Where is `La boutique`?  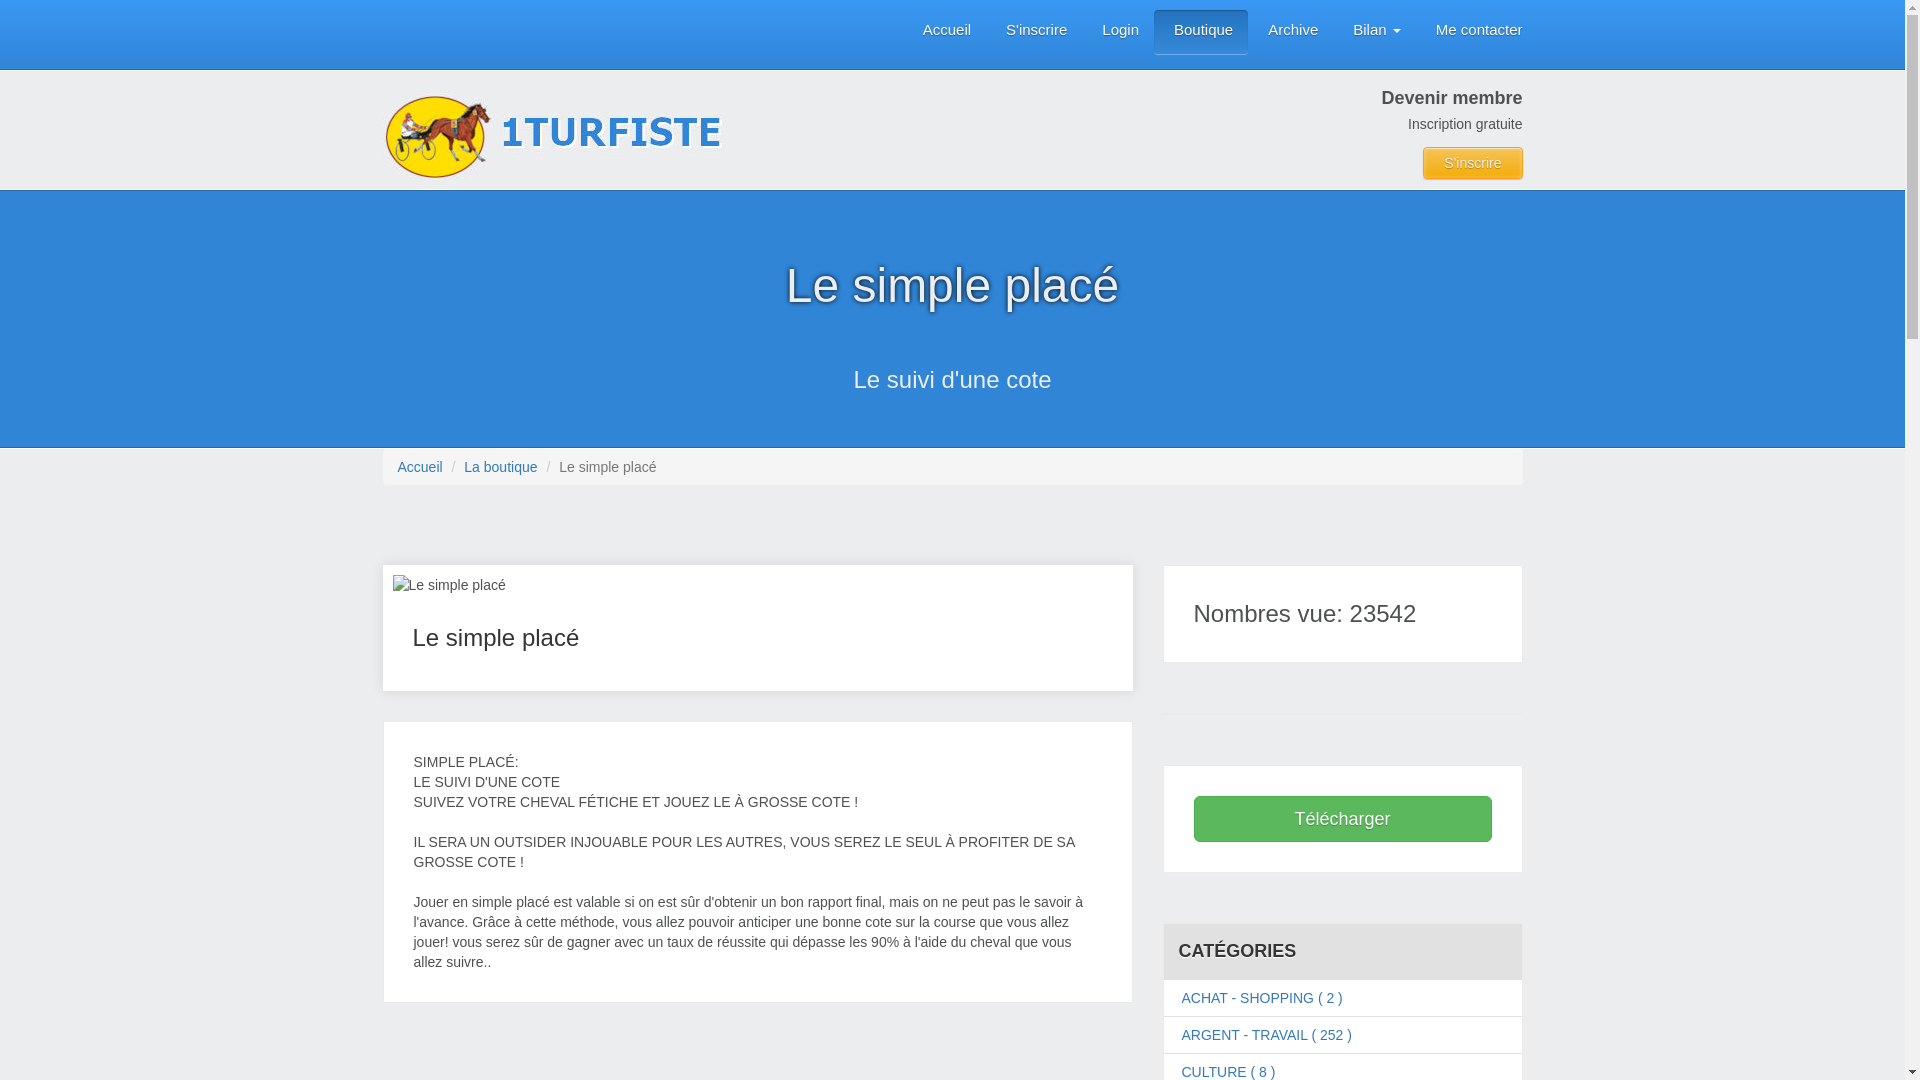 La boutique is located at coordinates (500, 467).